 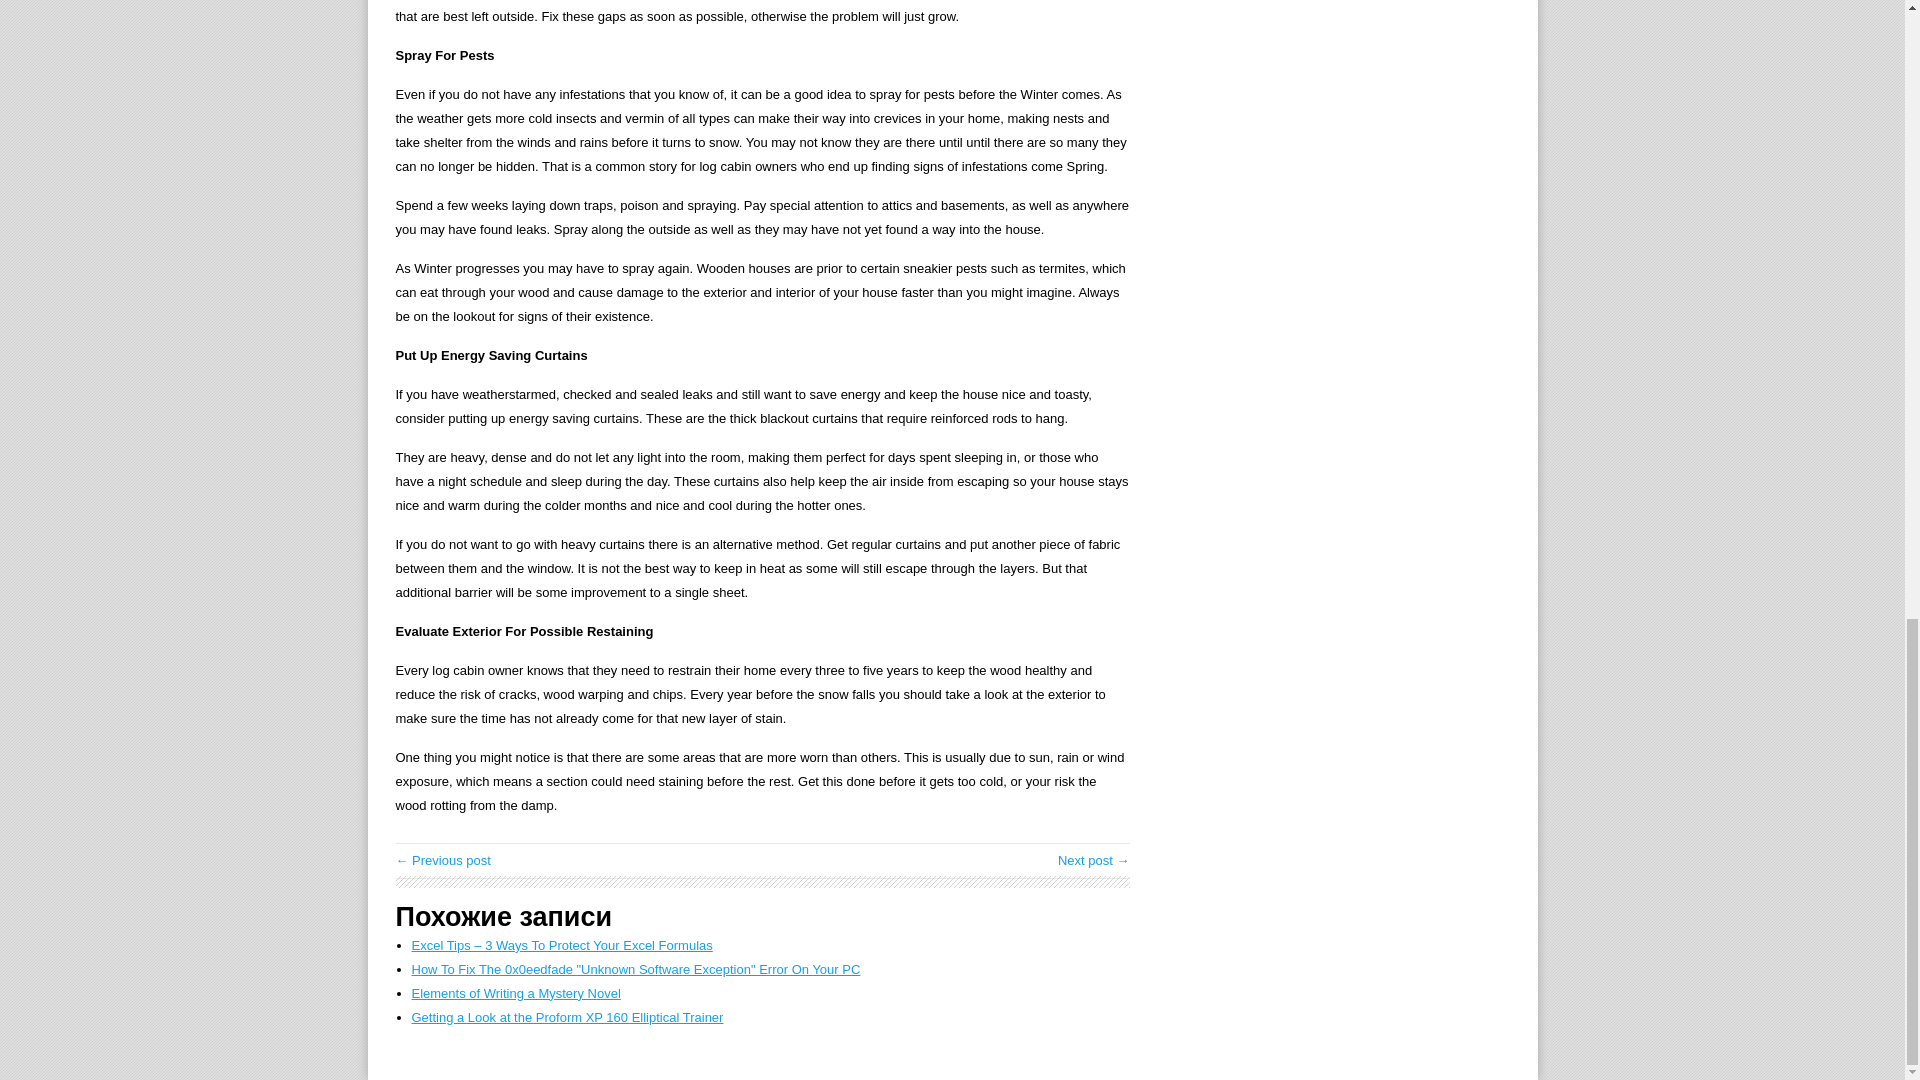 What do you see at coordinates (1094, 860) in the screenshot?
I see `Reality And Prejudices In The Kentucky Highlands` at bounding box center [1094, 860].